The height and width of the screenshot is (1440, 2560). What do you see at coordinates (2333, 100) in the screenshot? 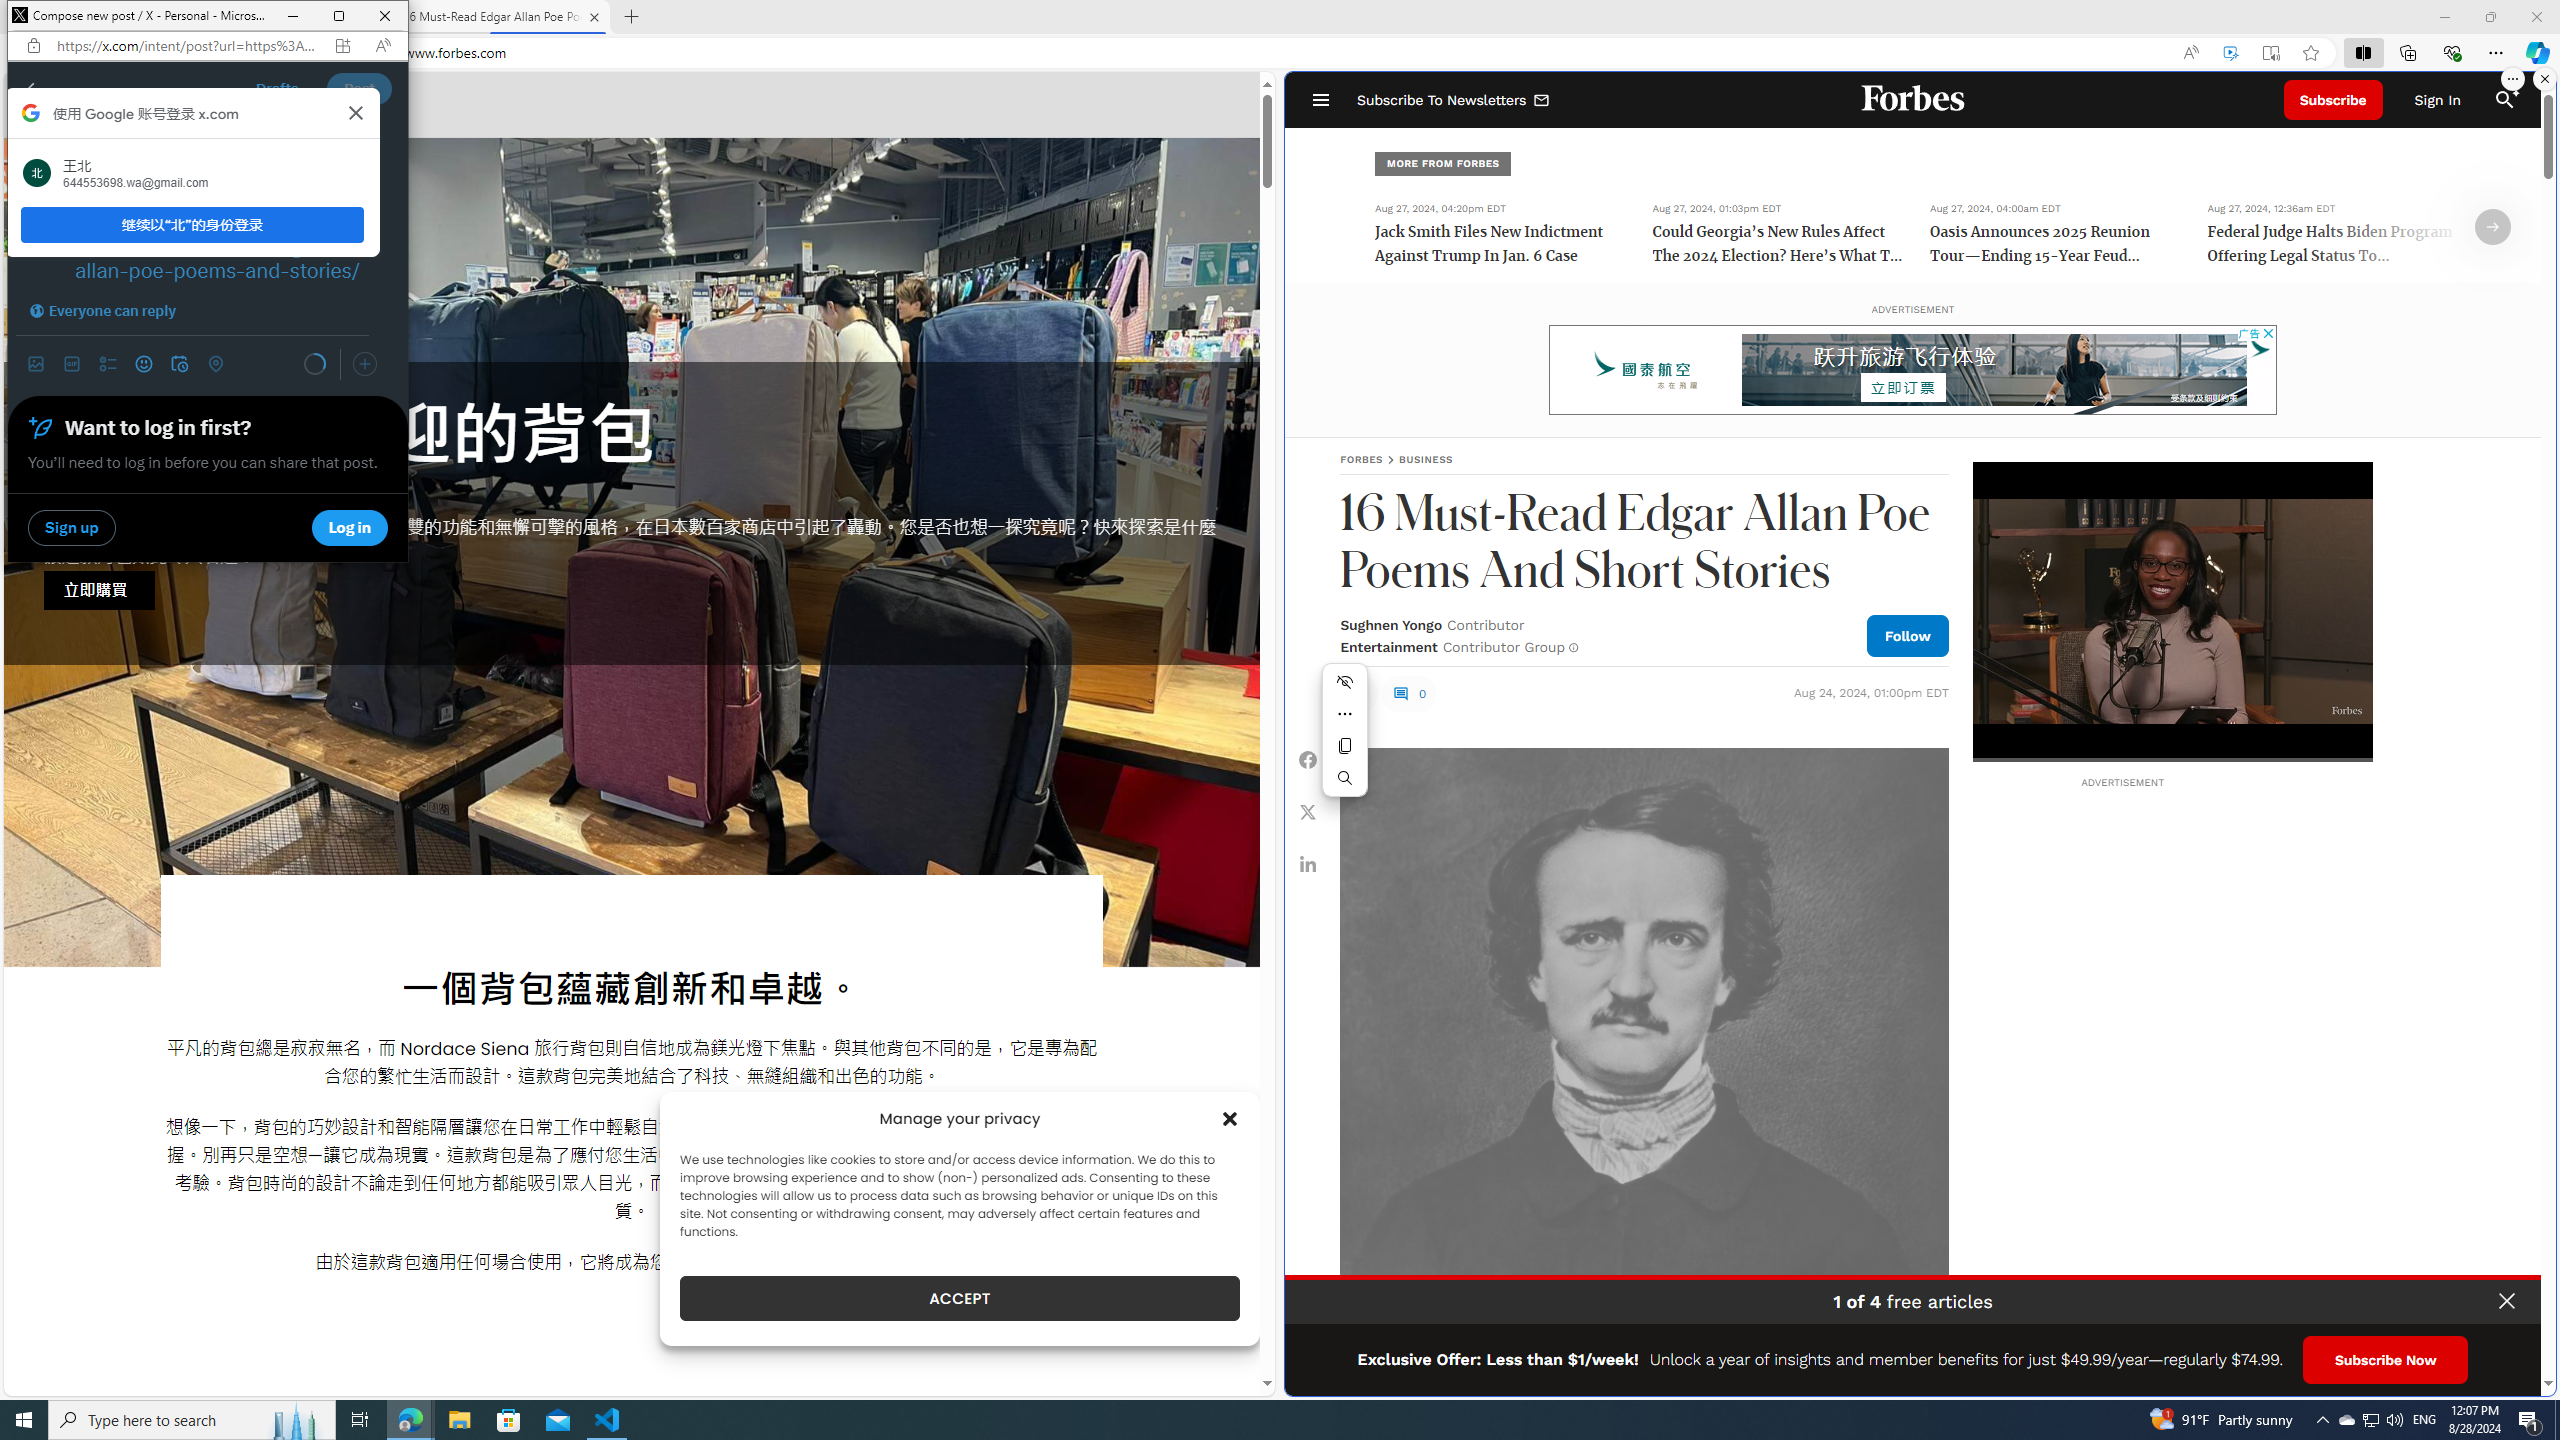
I see `Subscribe` at bounding box center [2333, 100].